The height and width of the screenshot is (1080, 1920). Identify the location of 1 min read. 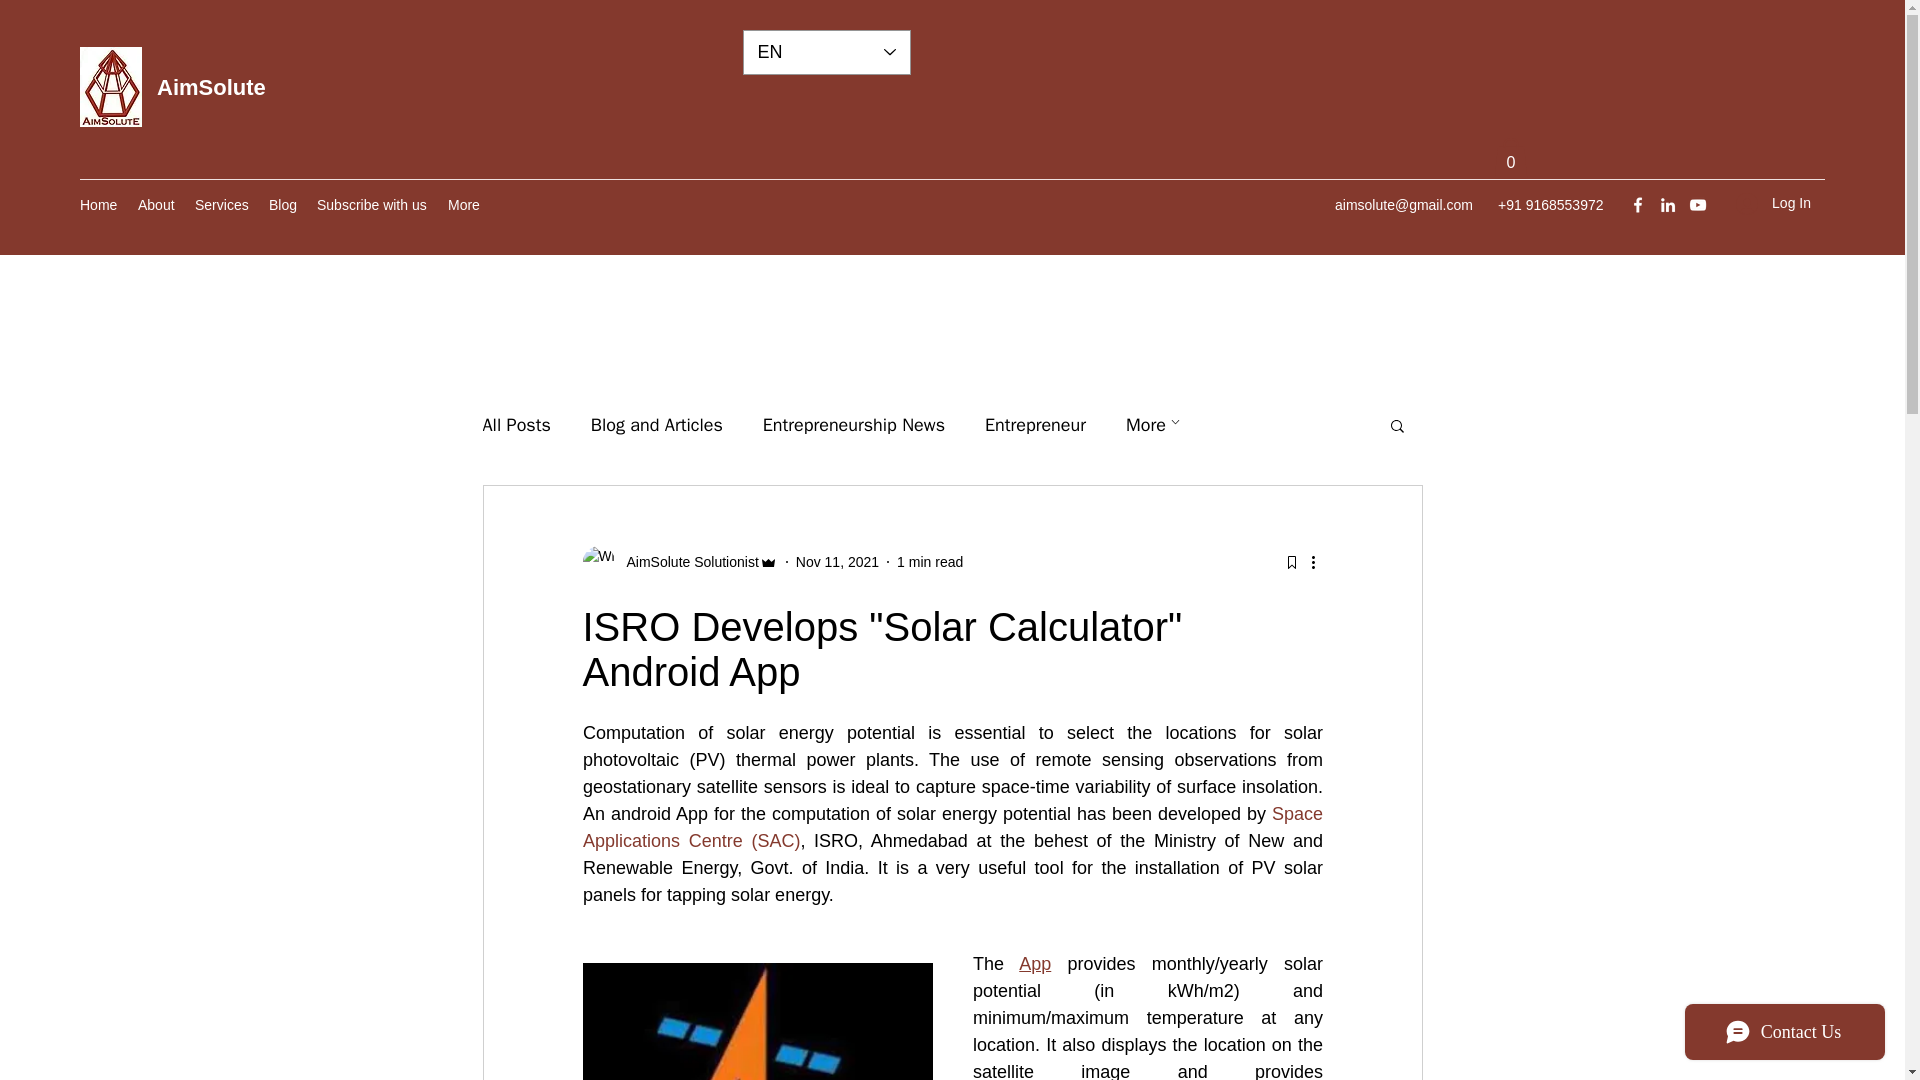
(930, 562).